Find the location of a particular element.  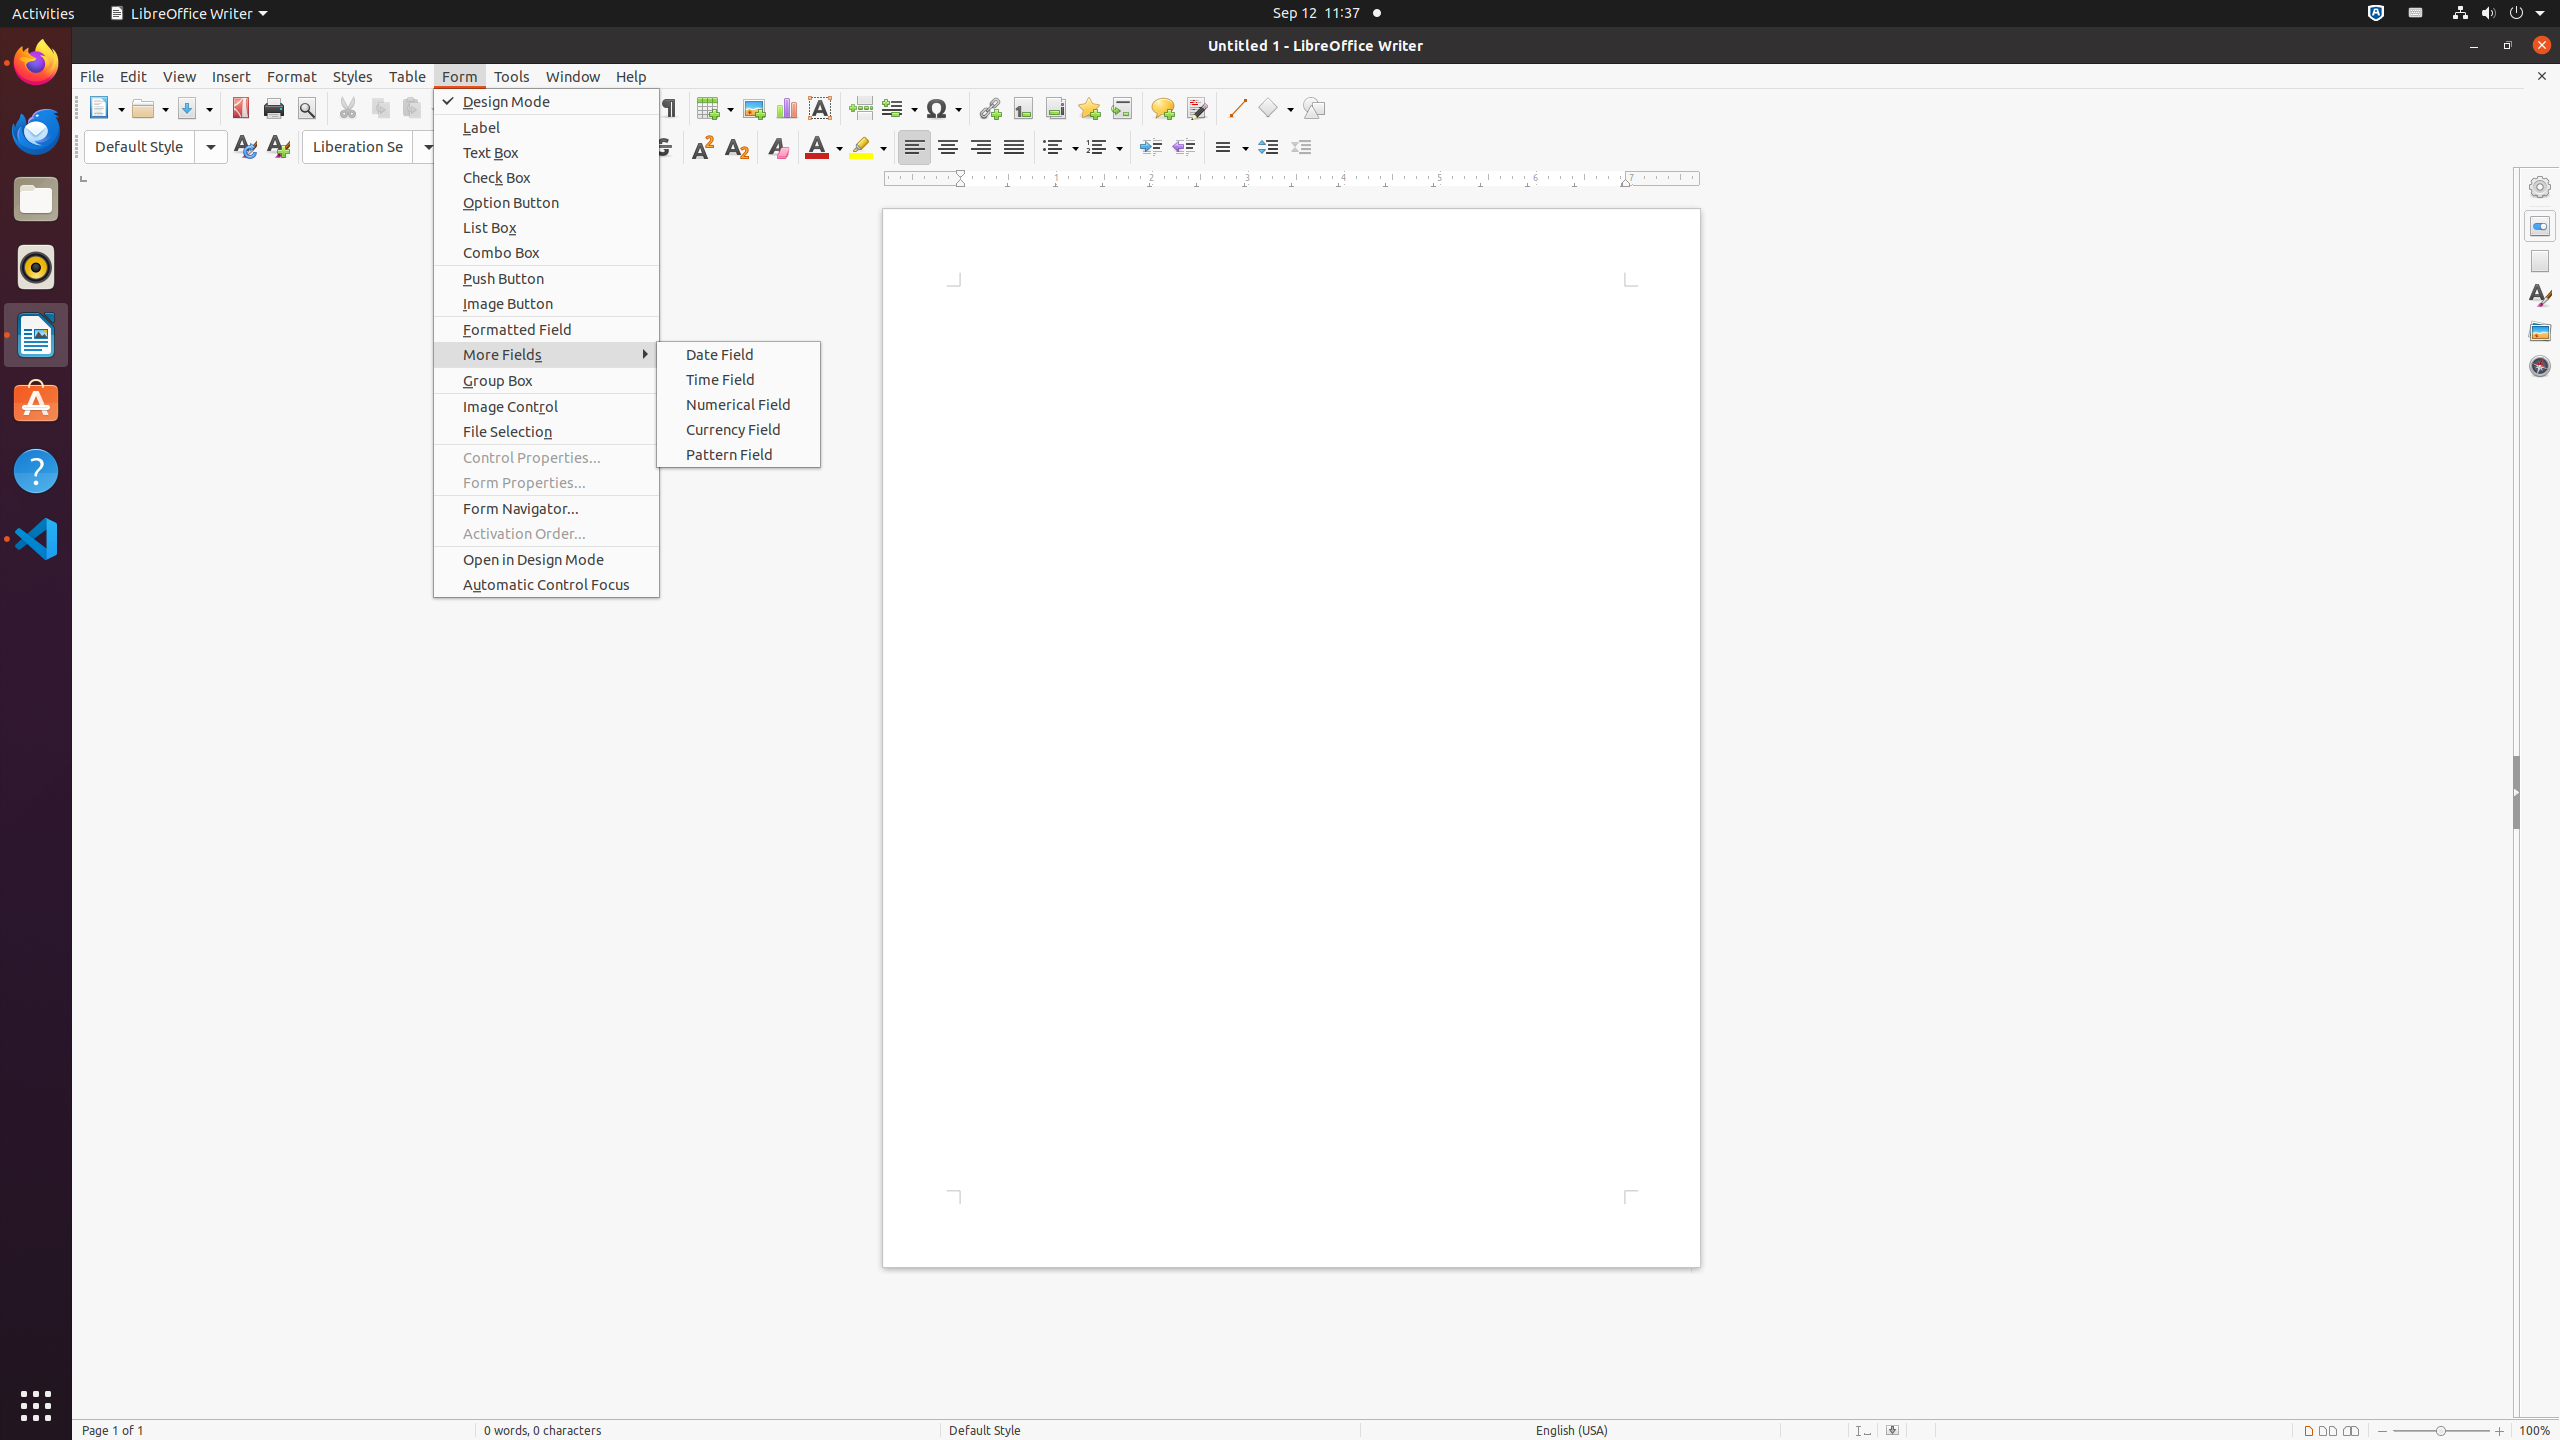

Line is located at coordinates (1236, 108).